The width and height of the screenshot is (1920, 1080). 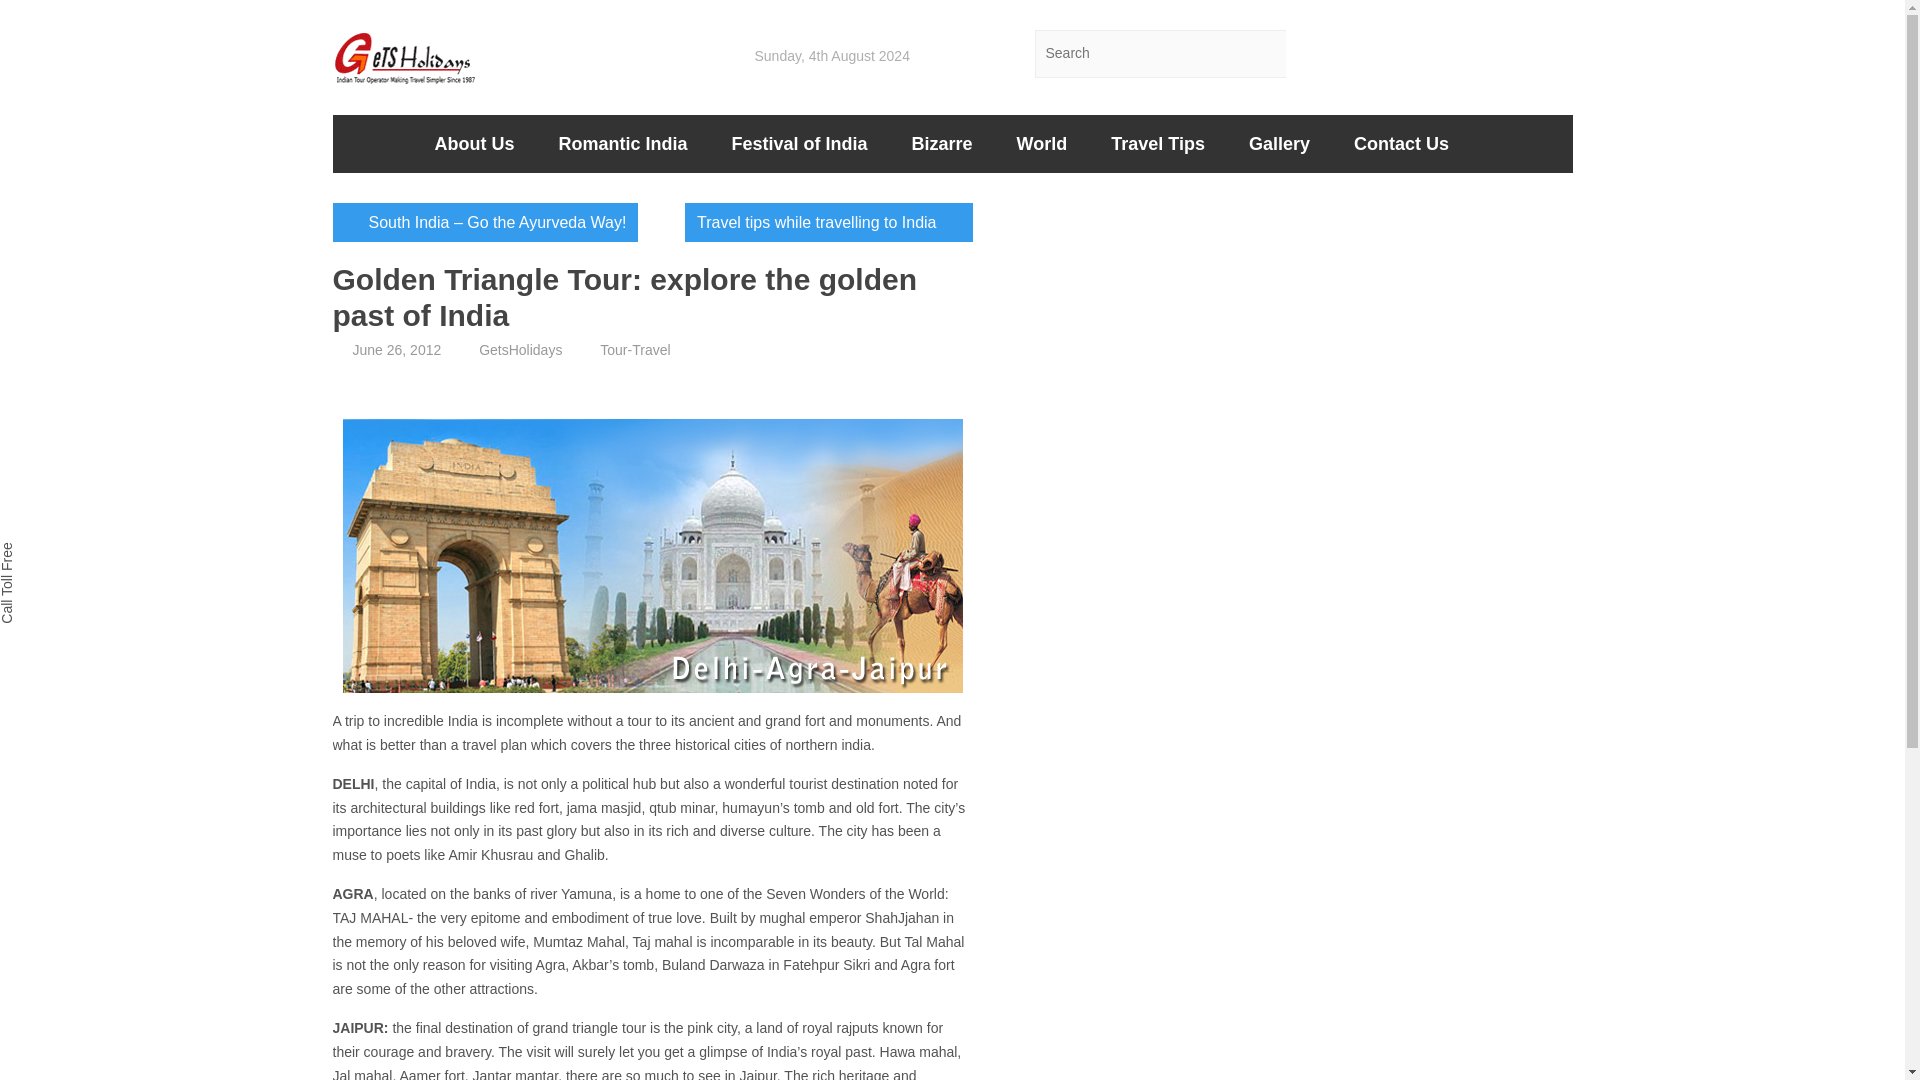 What do you see at coordinates (1389, 54) in the screenshot?
I see `Twitter` at bounding box center [1389, 54].